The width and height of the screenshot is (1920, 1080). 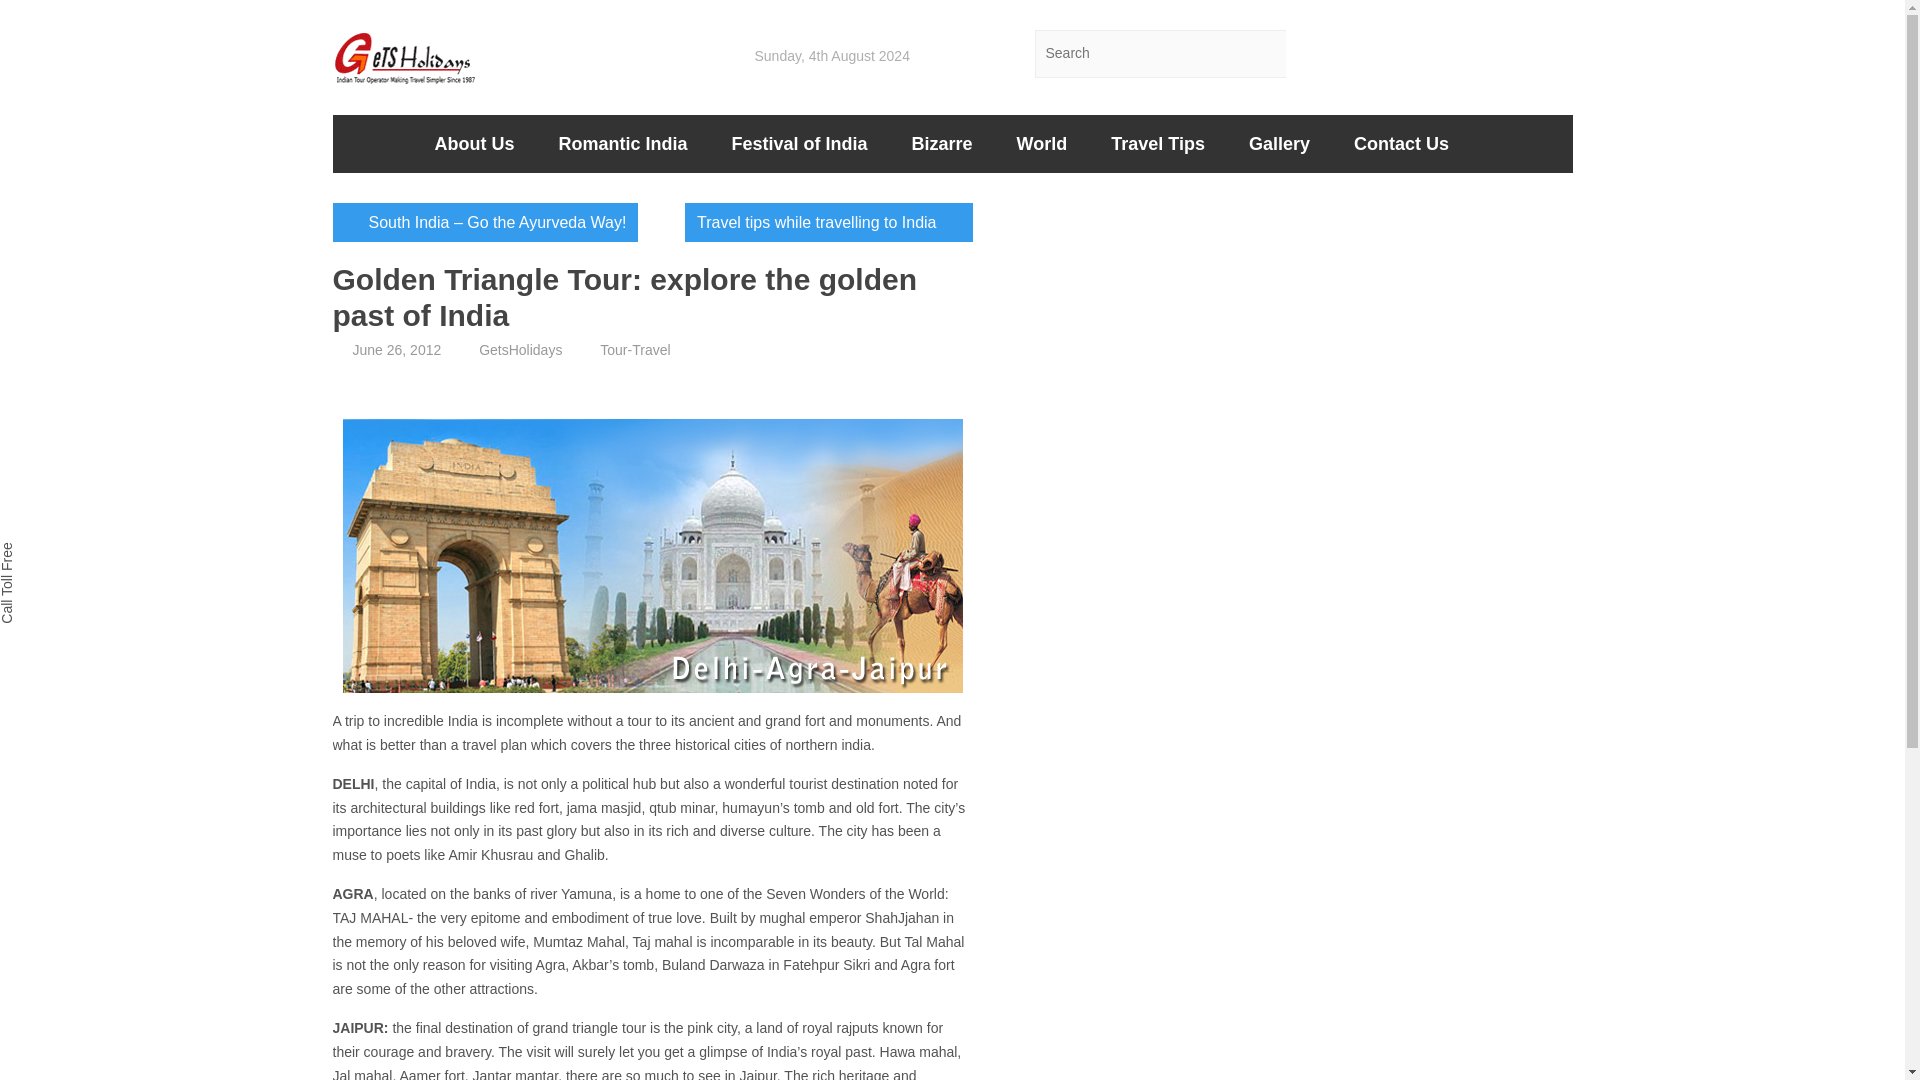 What do you see at coordinates (1389, 54) in the screenshot?
I see `Twitter` at bounding box center [1389, 54].